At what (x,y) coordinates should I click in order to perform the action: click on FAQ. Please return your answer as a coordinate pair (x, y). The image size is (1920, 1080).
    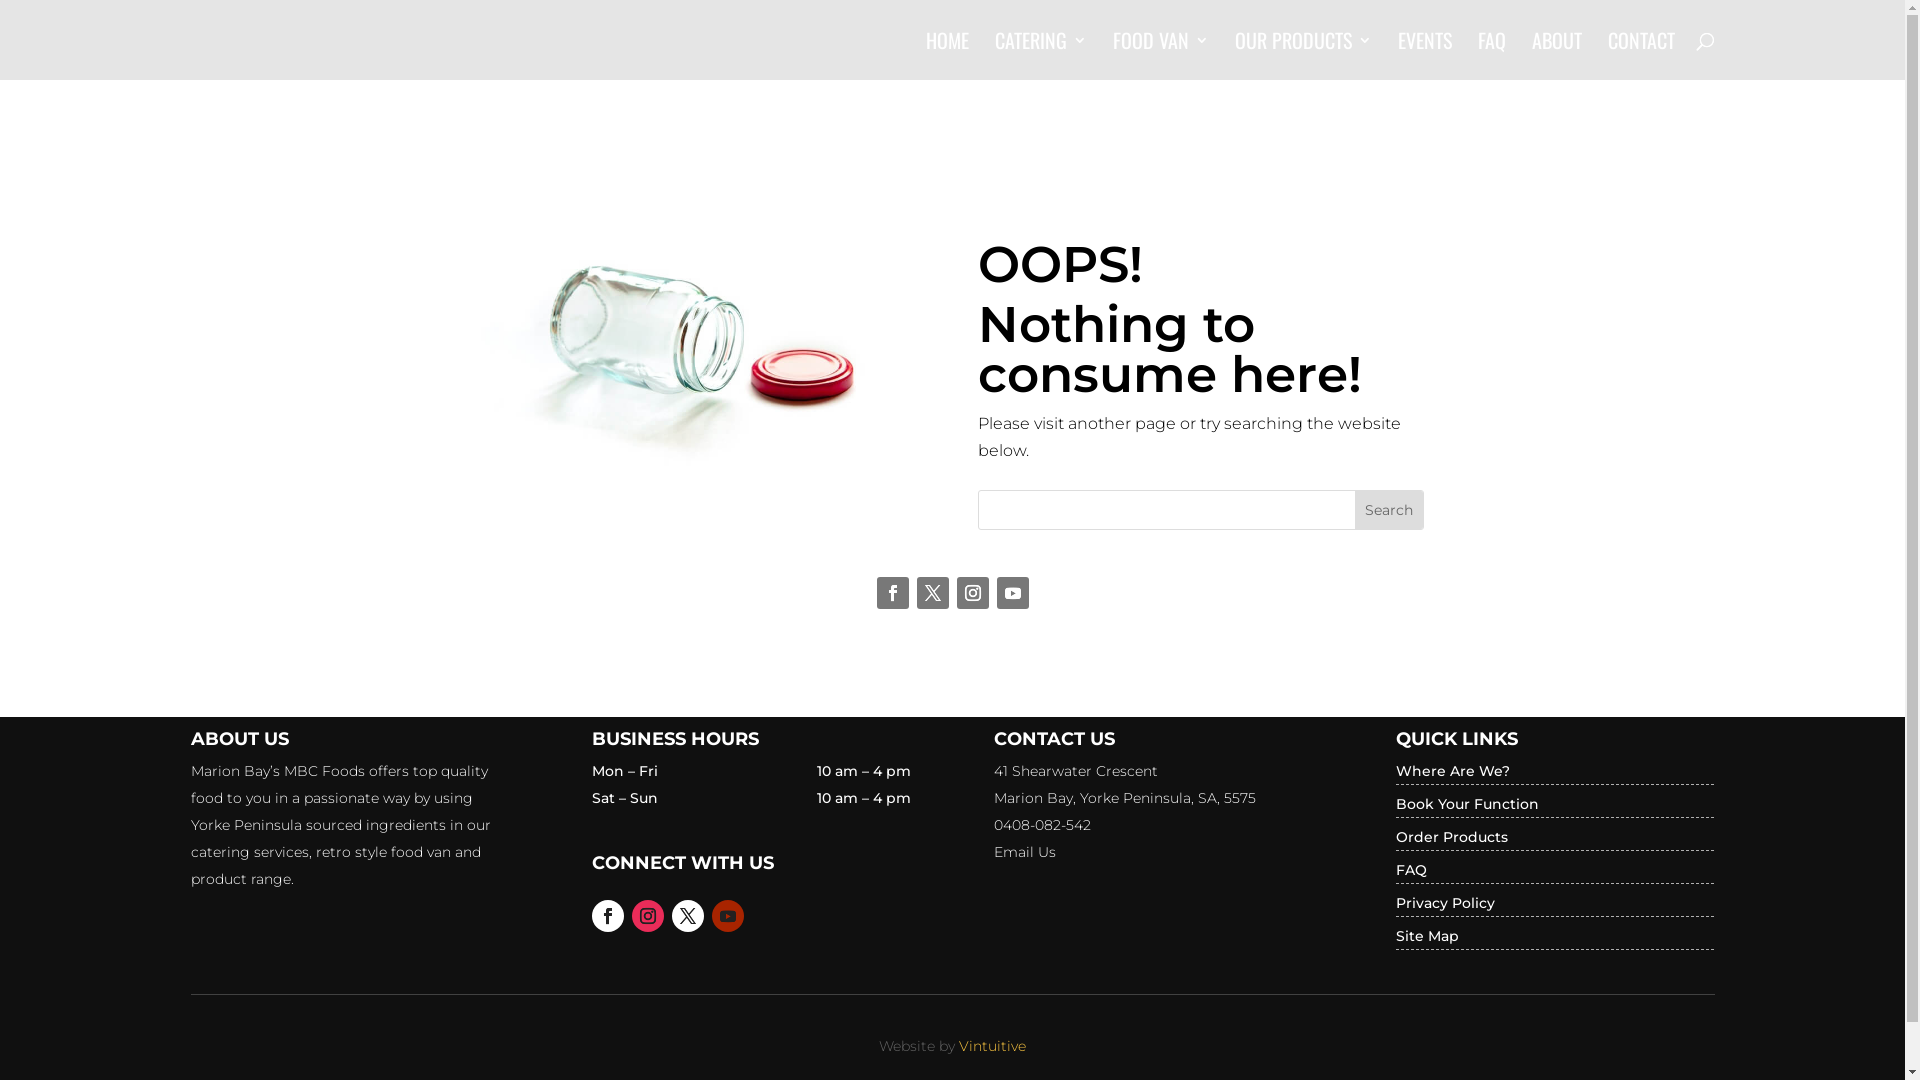
    Looking at the image, I should click on (1492, 56).